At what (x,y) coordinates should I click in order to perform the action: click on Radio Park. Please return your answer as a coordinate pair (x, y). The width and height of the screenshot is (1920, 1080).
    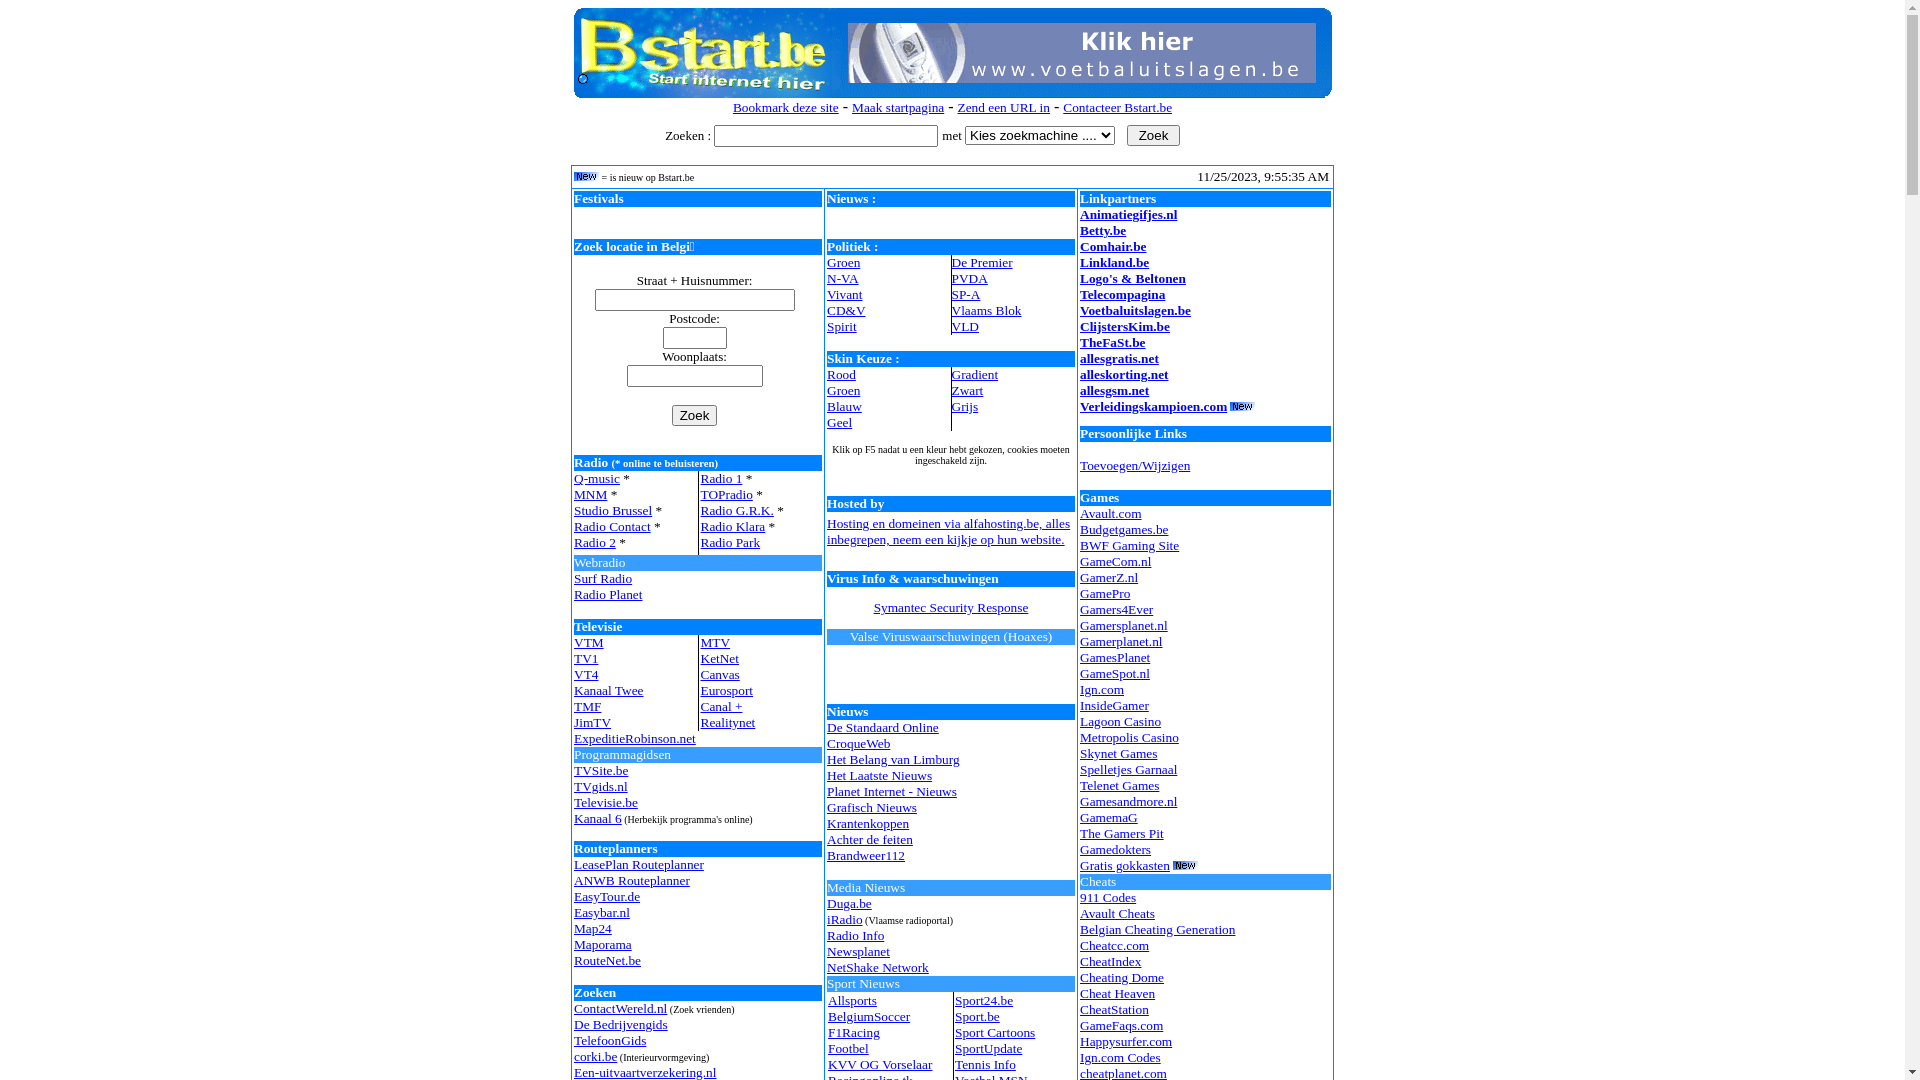
    Looking at the image, I should click on (730, 542).